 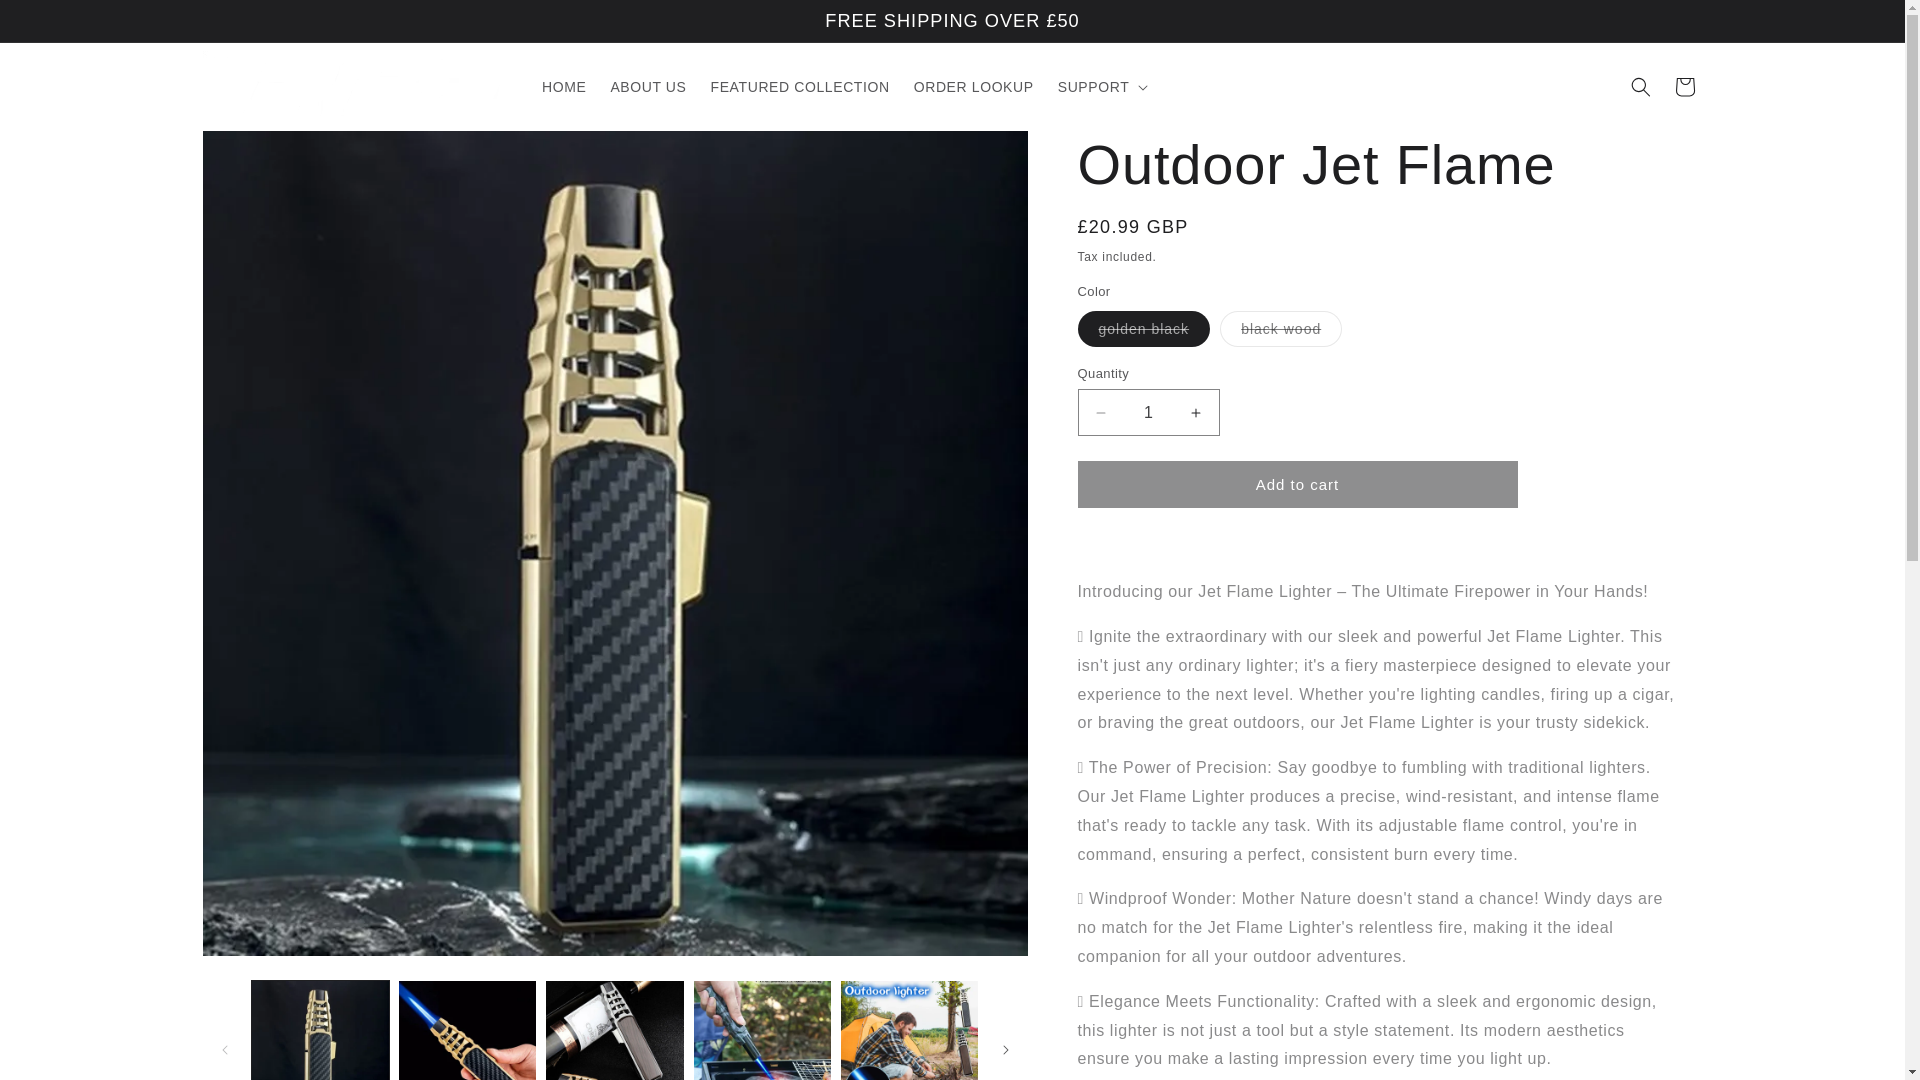 I want to click on Skip to product information, so click(x=262, y=153).